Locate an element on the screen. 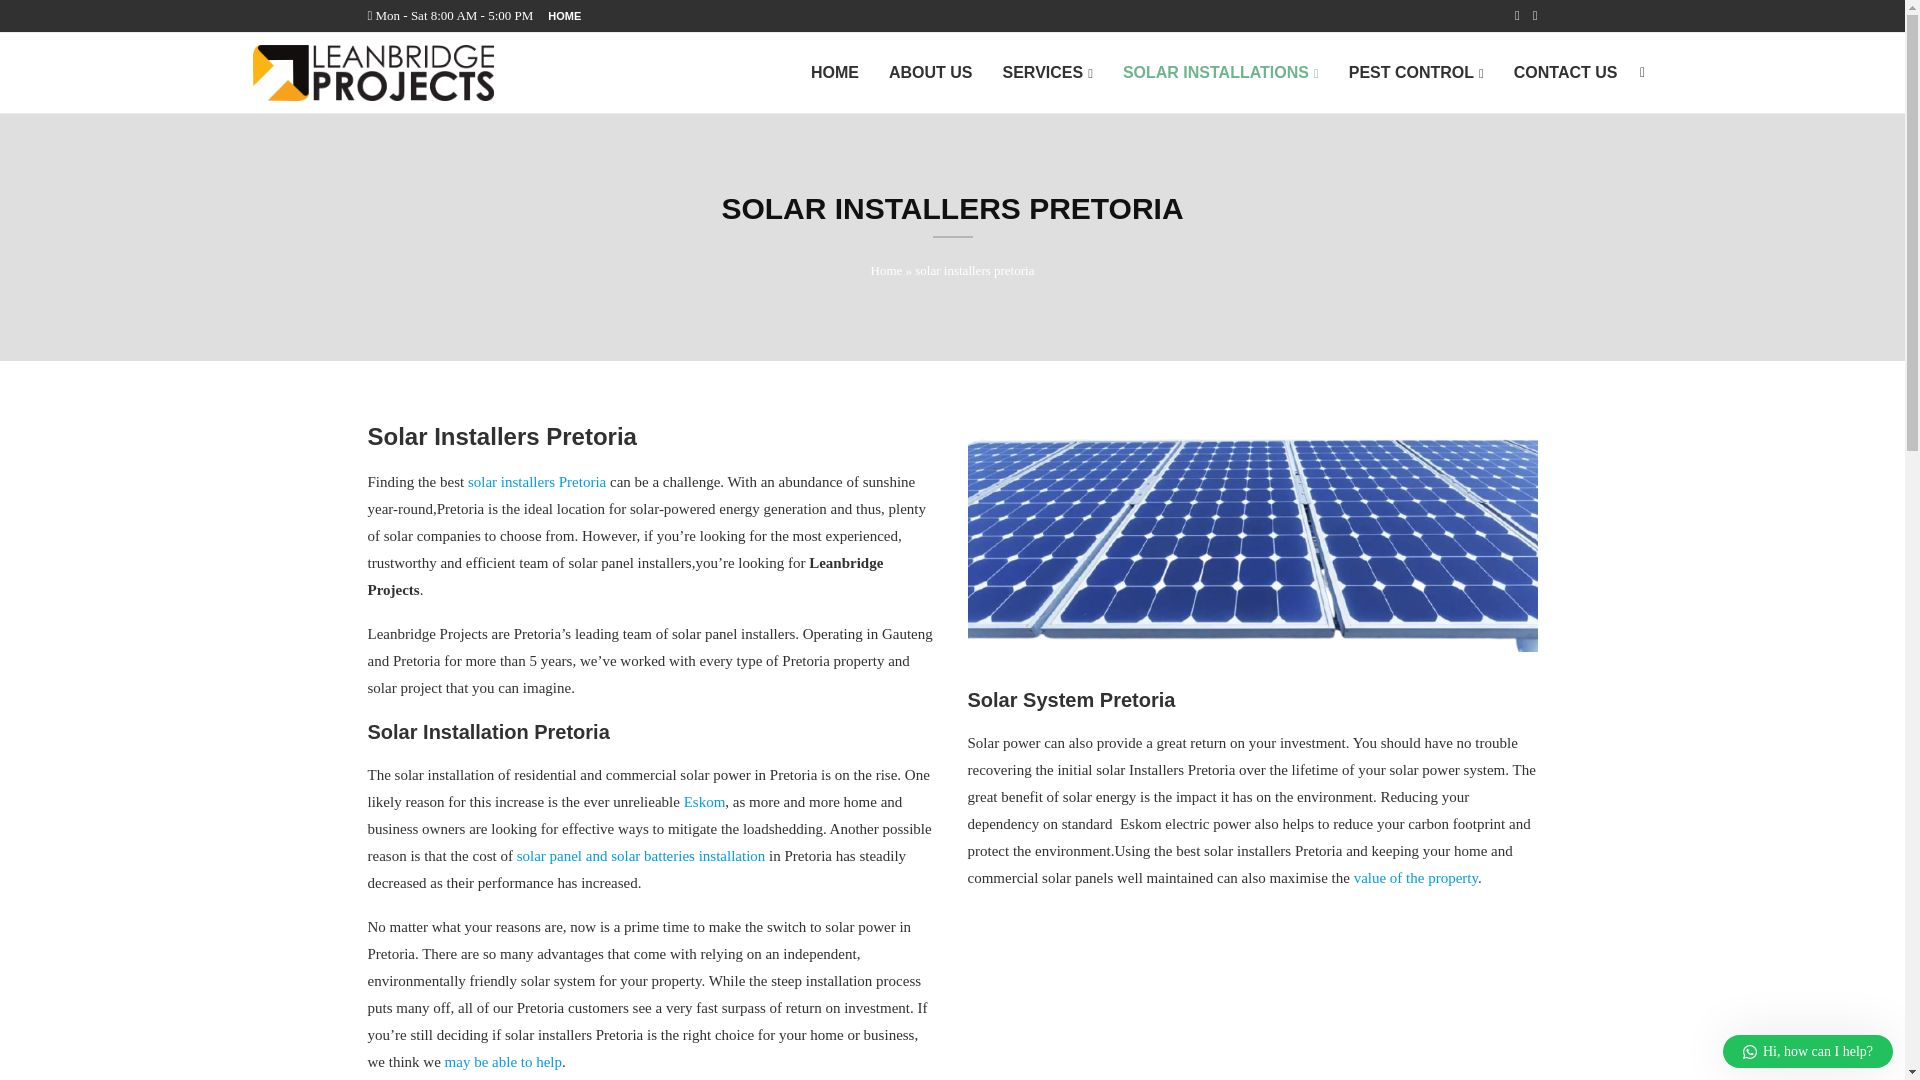 The width and height of the screenshot is (1920, 1080). solar panel and solar batteries installation is located at coordinates (641, 856).